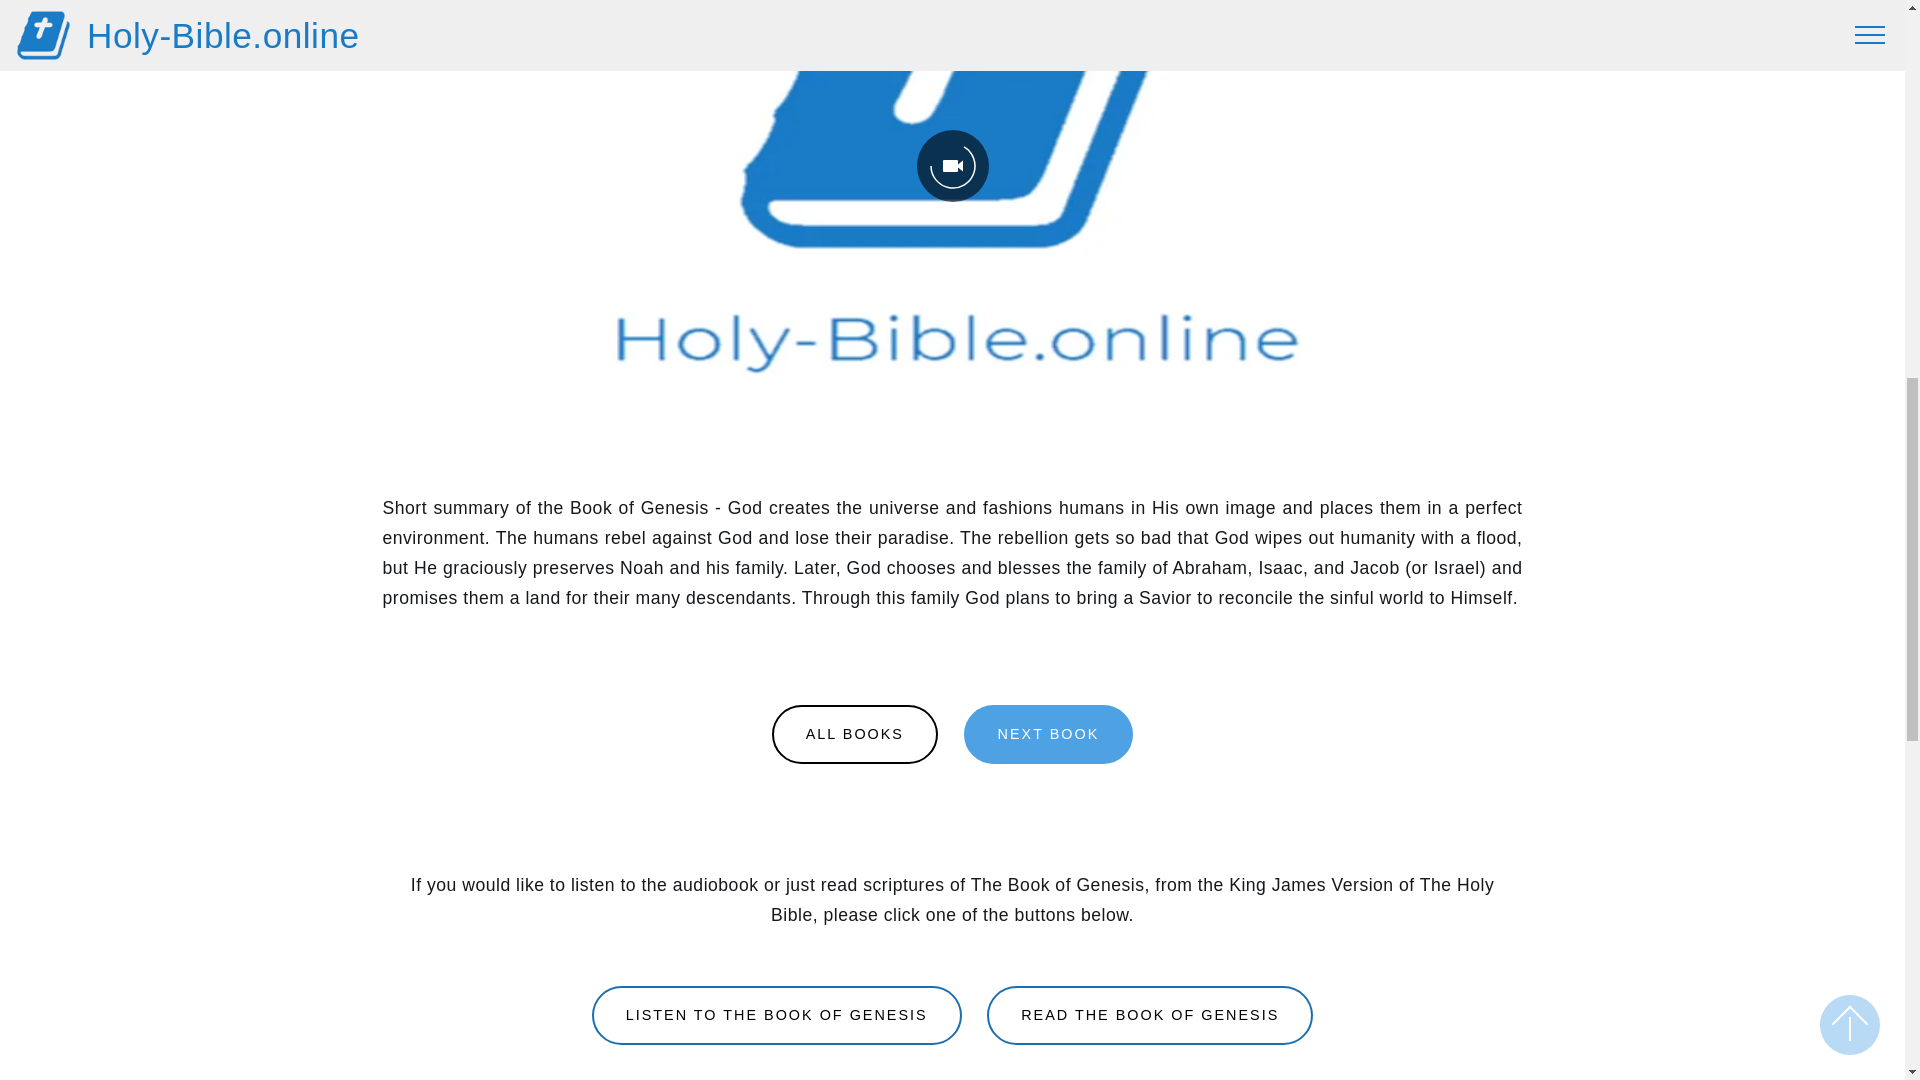  I want to click on Listen to audiobook of the Book of Genesis, KJV, so click(776, 1016).